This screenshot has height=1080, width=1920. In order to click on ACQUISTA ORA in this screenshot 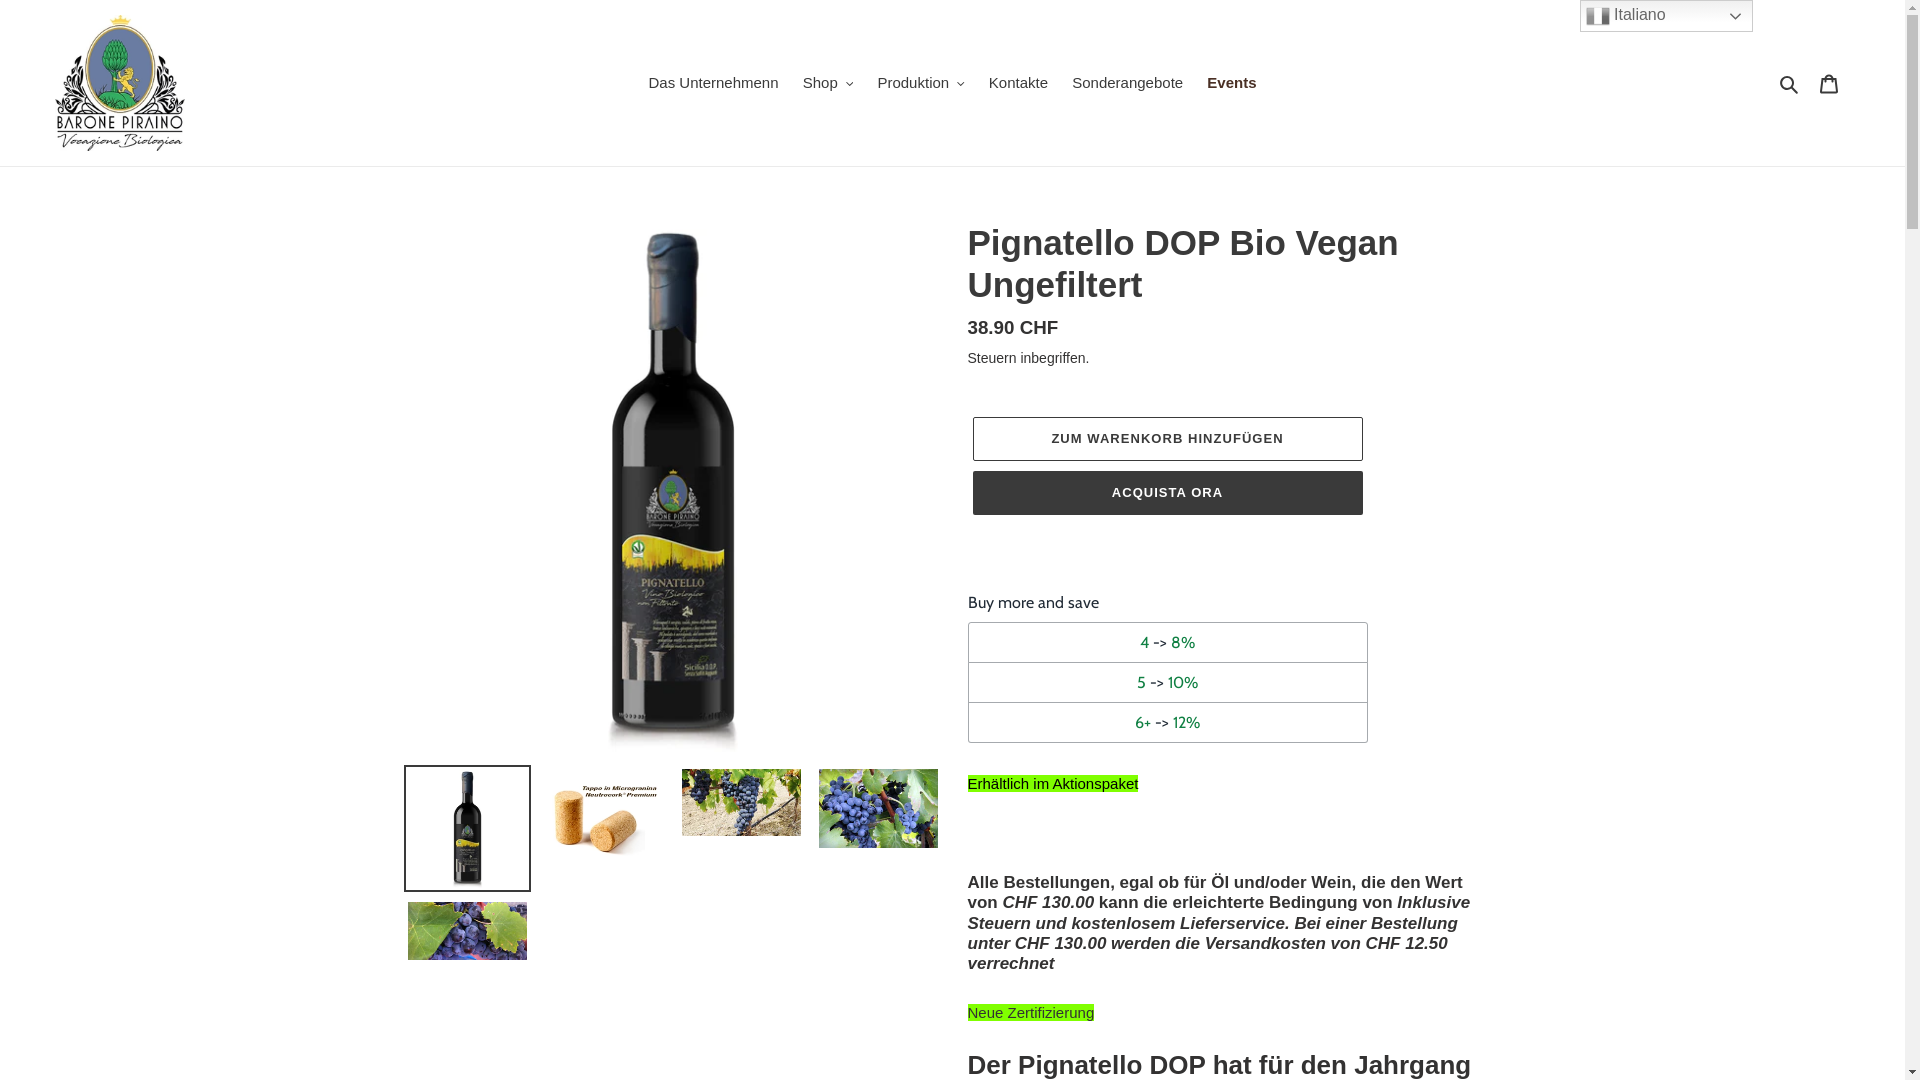, I will do `click(1167, 493)`.